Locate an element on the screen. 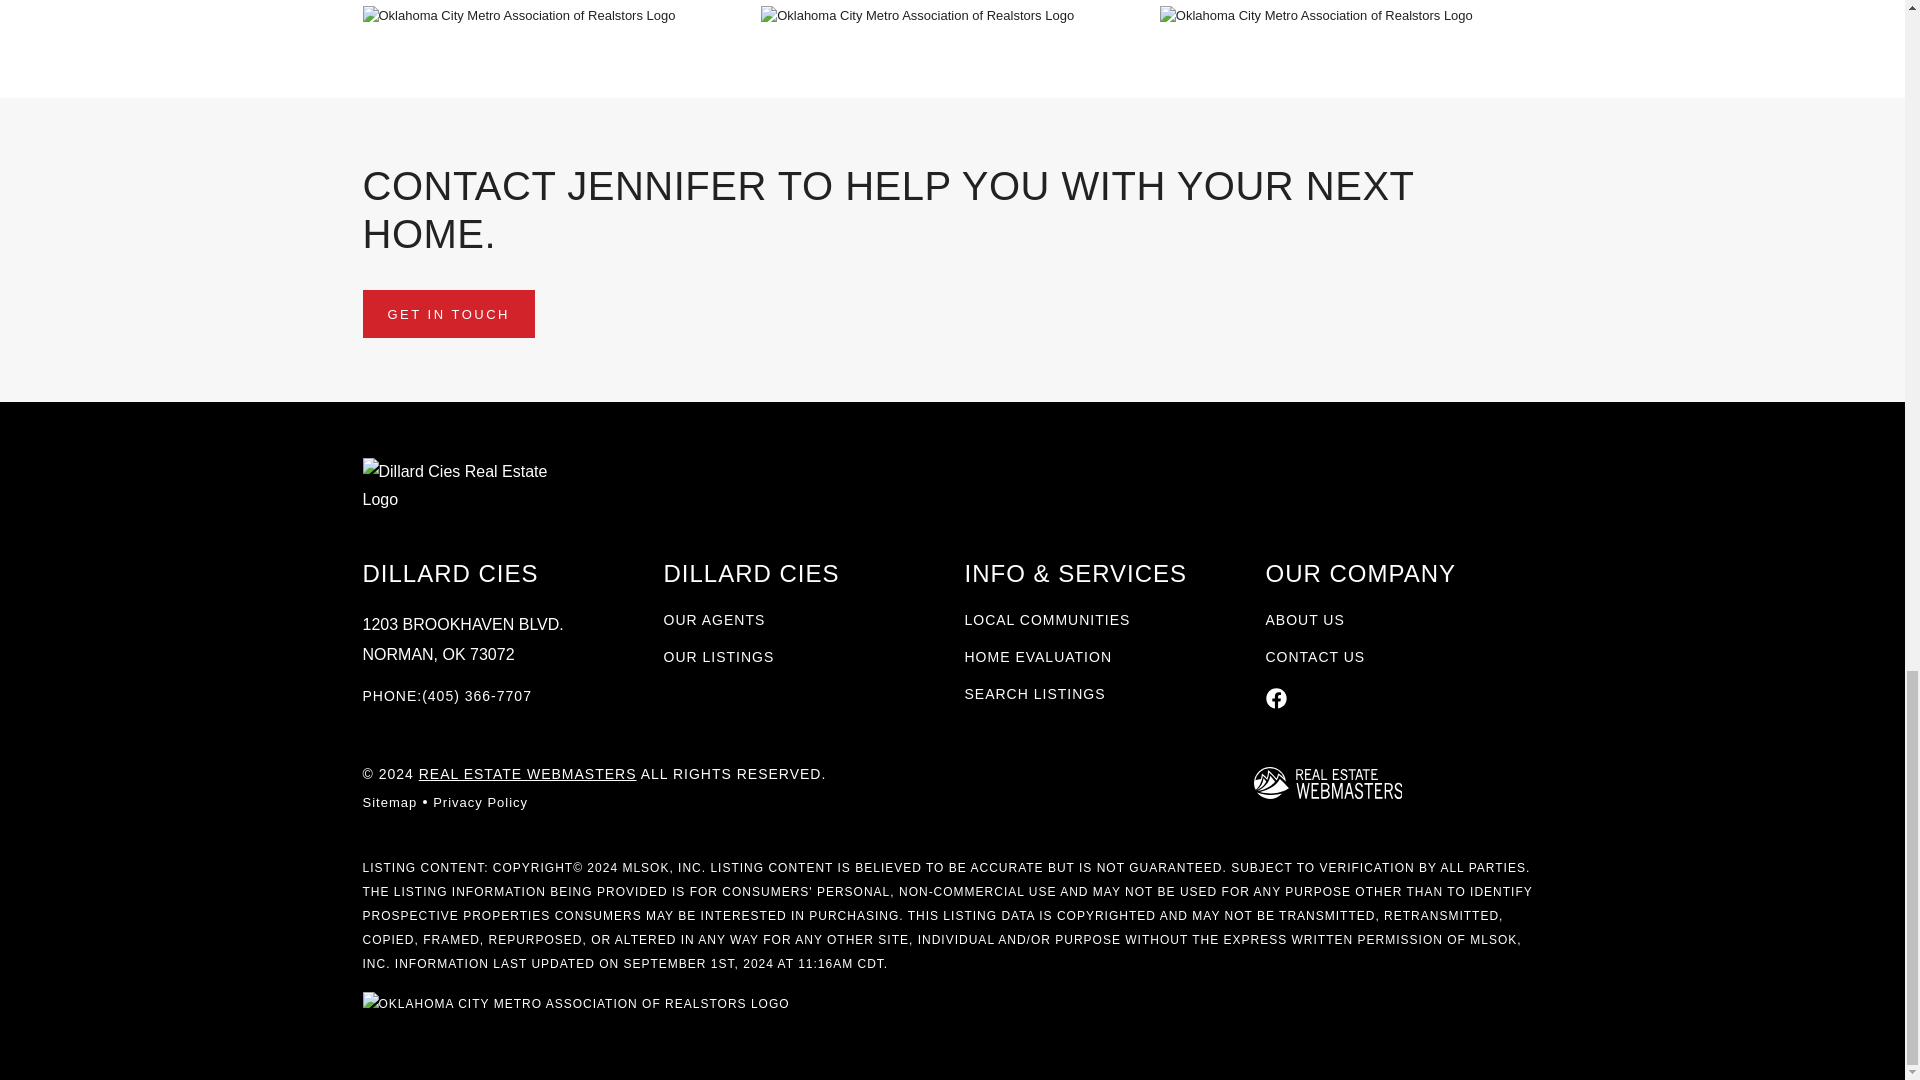 This screenshot has height=1080, width=1920. GET IN TOUCH is located at coordinates (448, 312).